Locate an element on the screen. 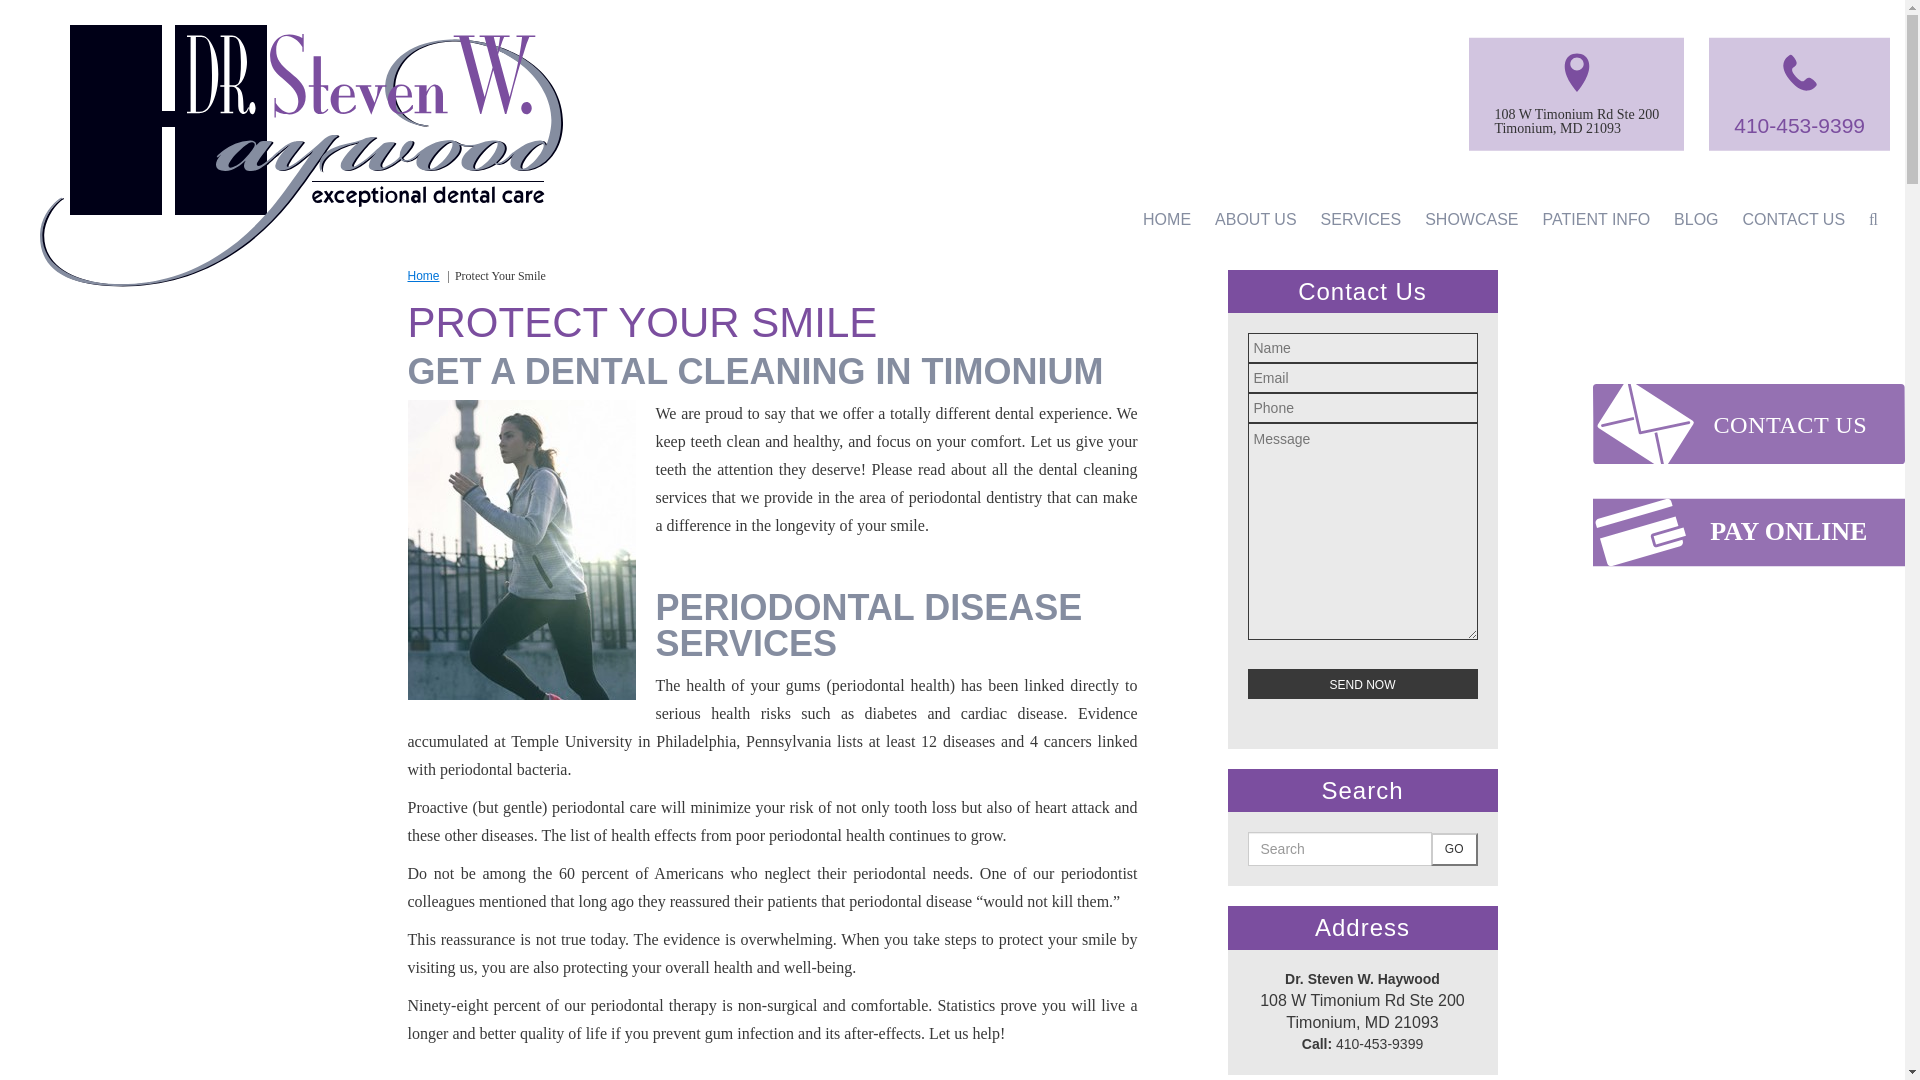  410-453-9399 is located at coordinates (1798, 126).